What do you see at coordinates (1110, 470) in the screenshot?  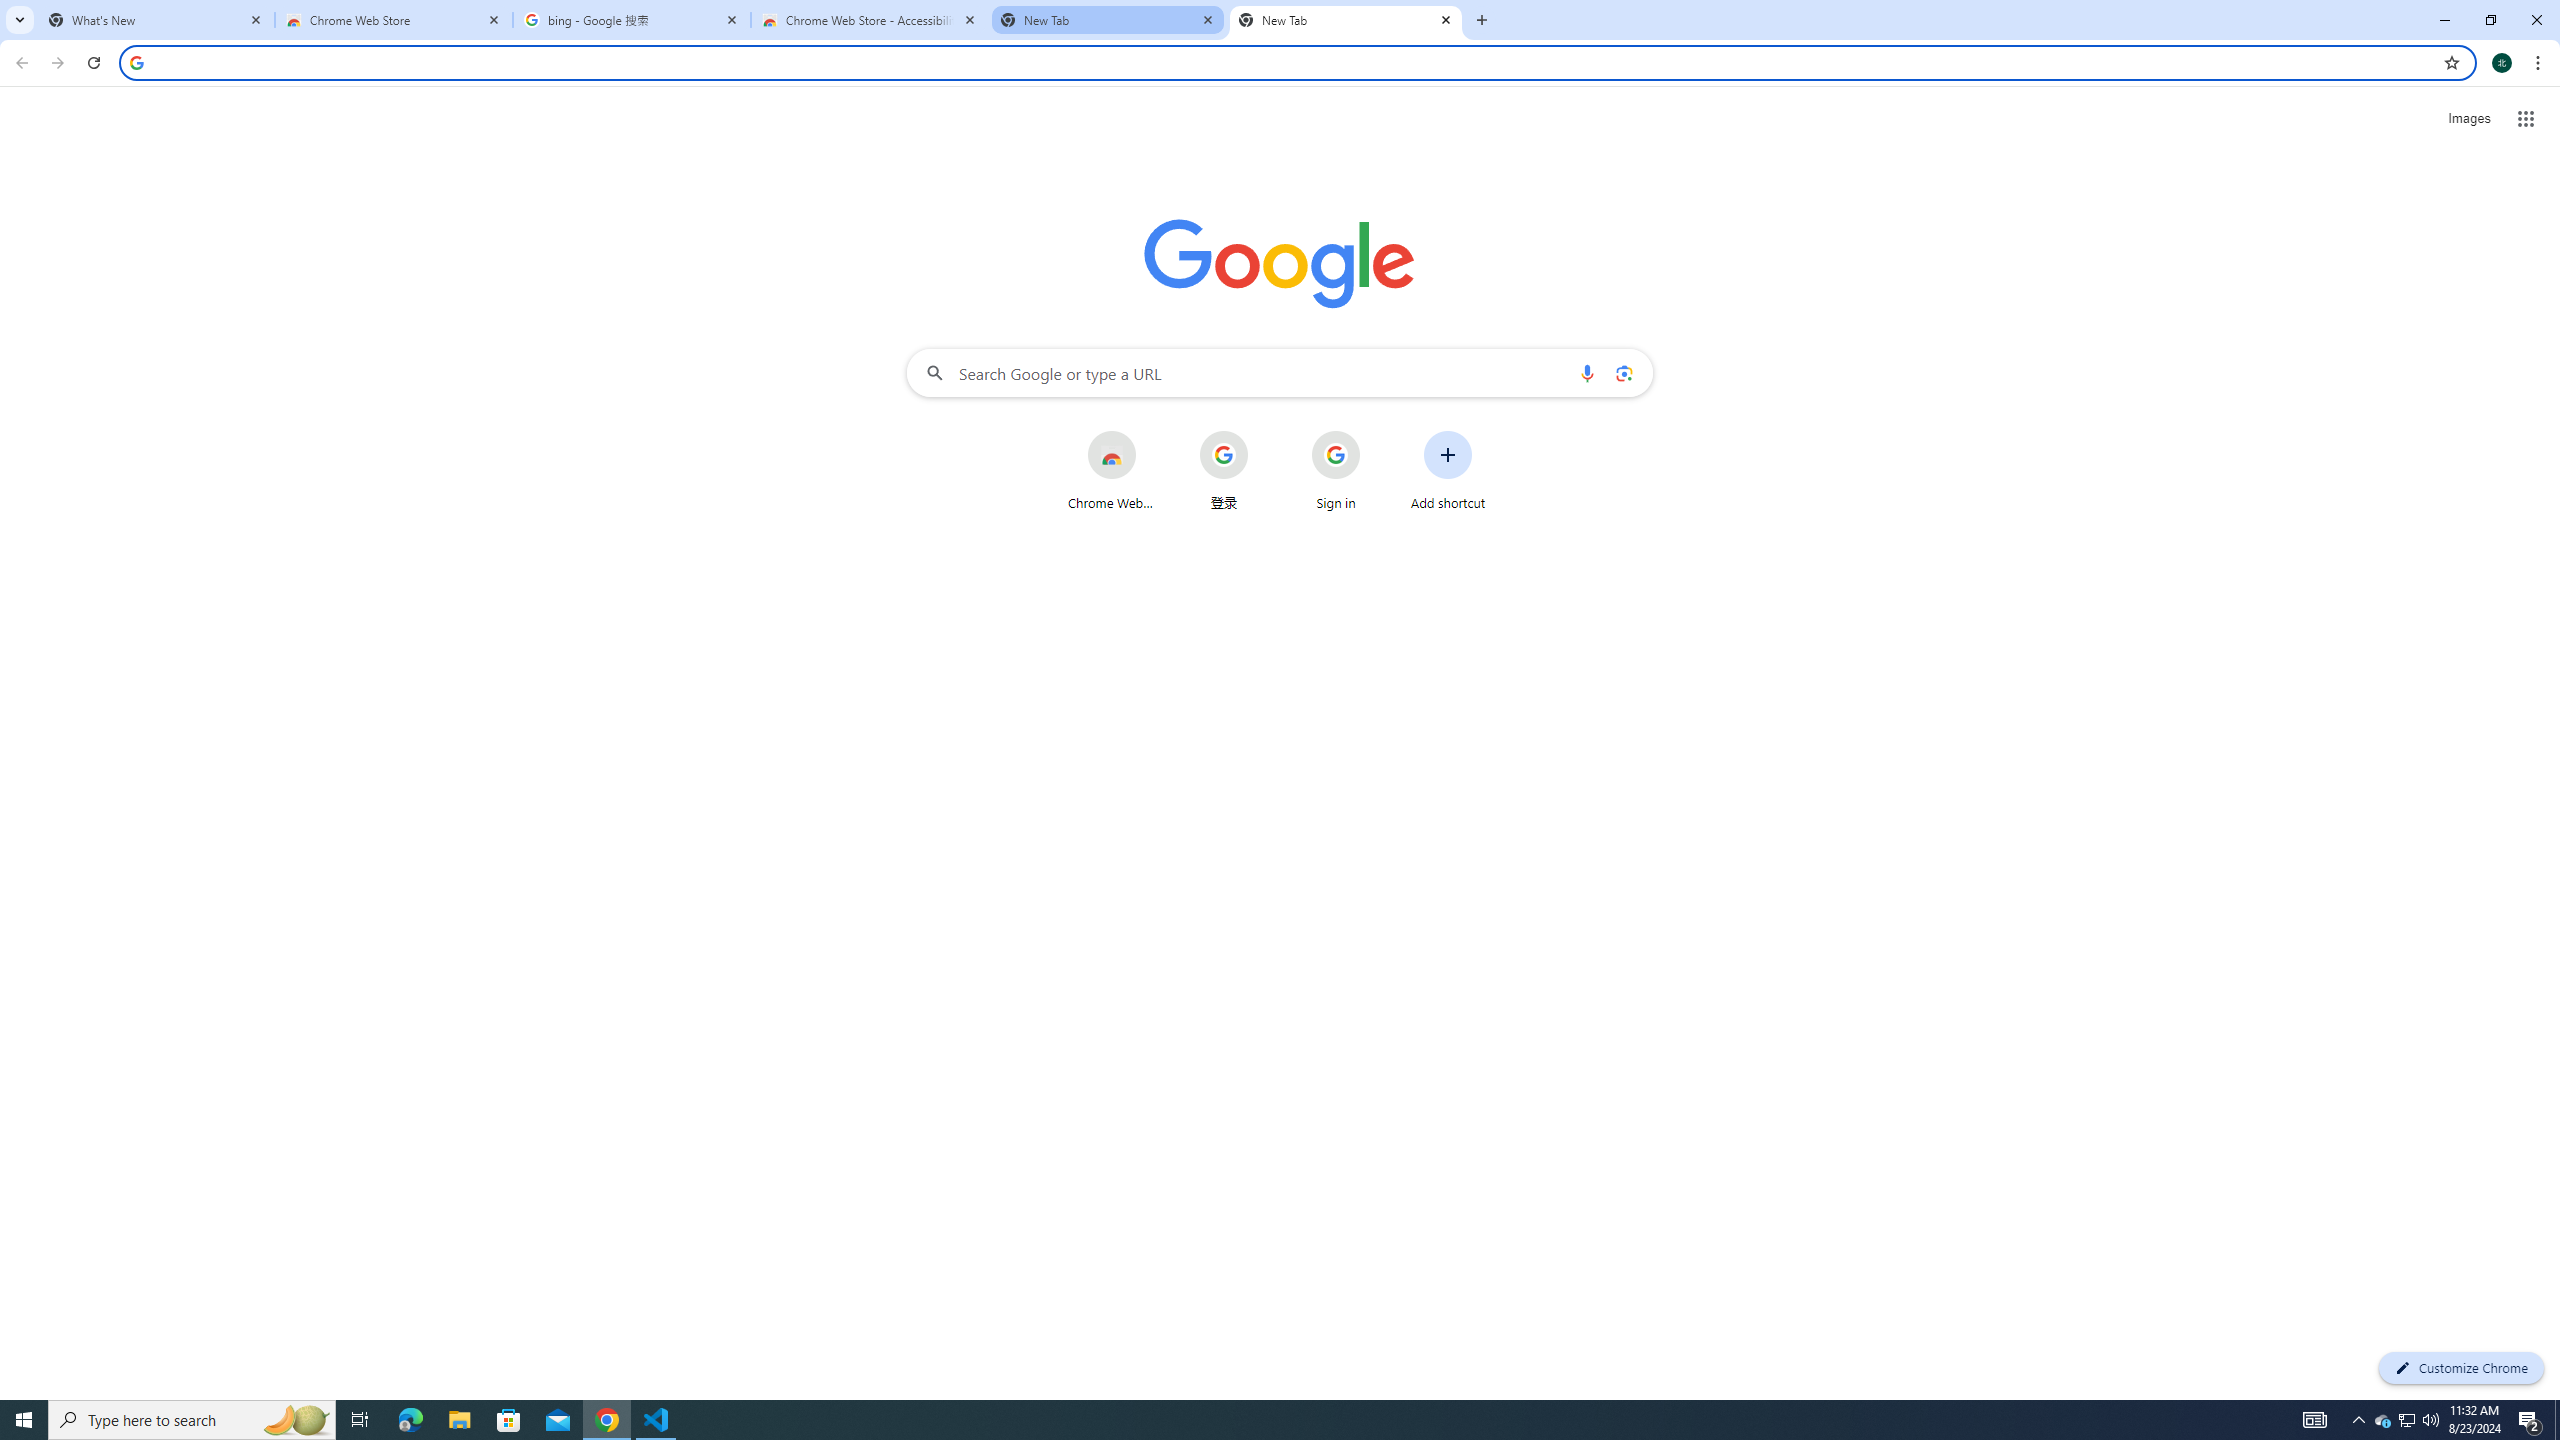 I see `Chrome Web Store` at bounding box center [1110, 470].